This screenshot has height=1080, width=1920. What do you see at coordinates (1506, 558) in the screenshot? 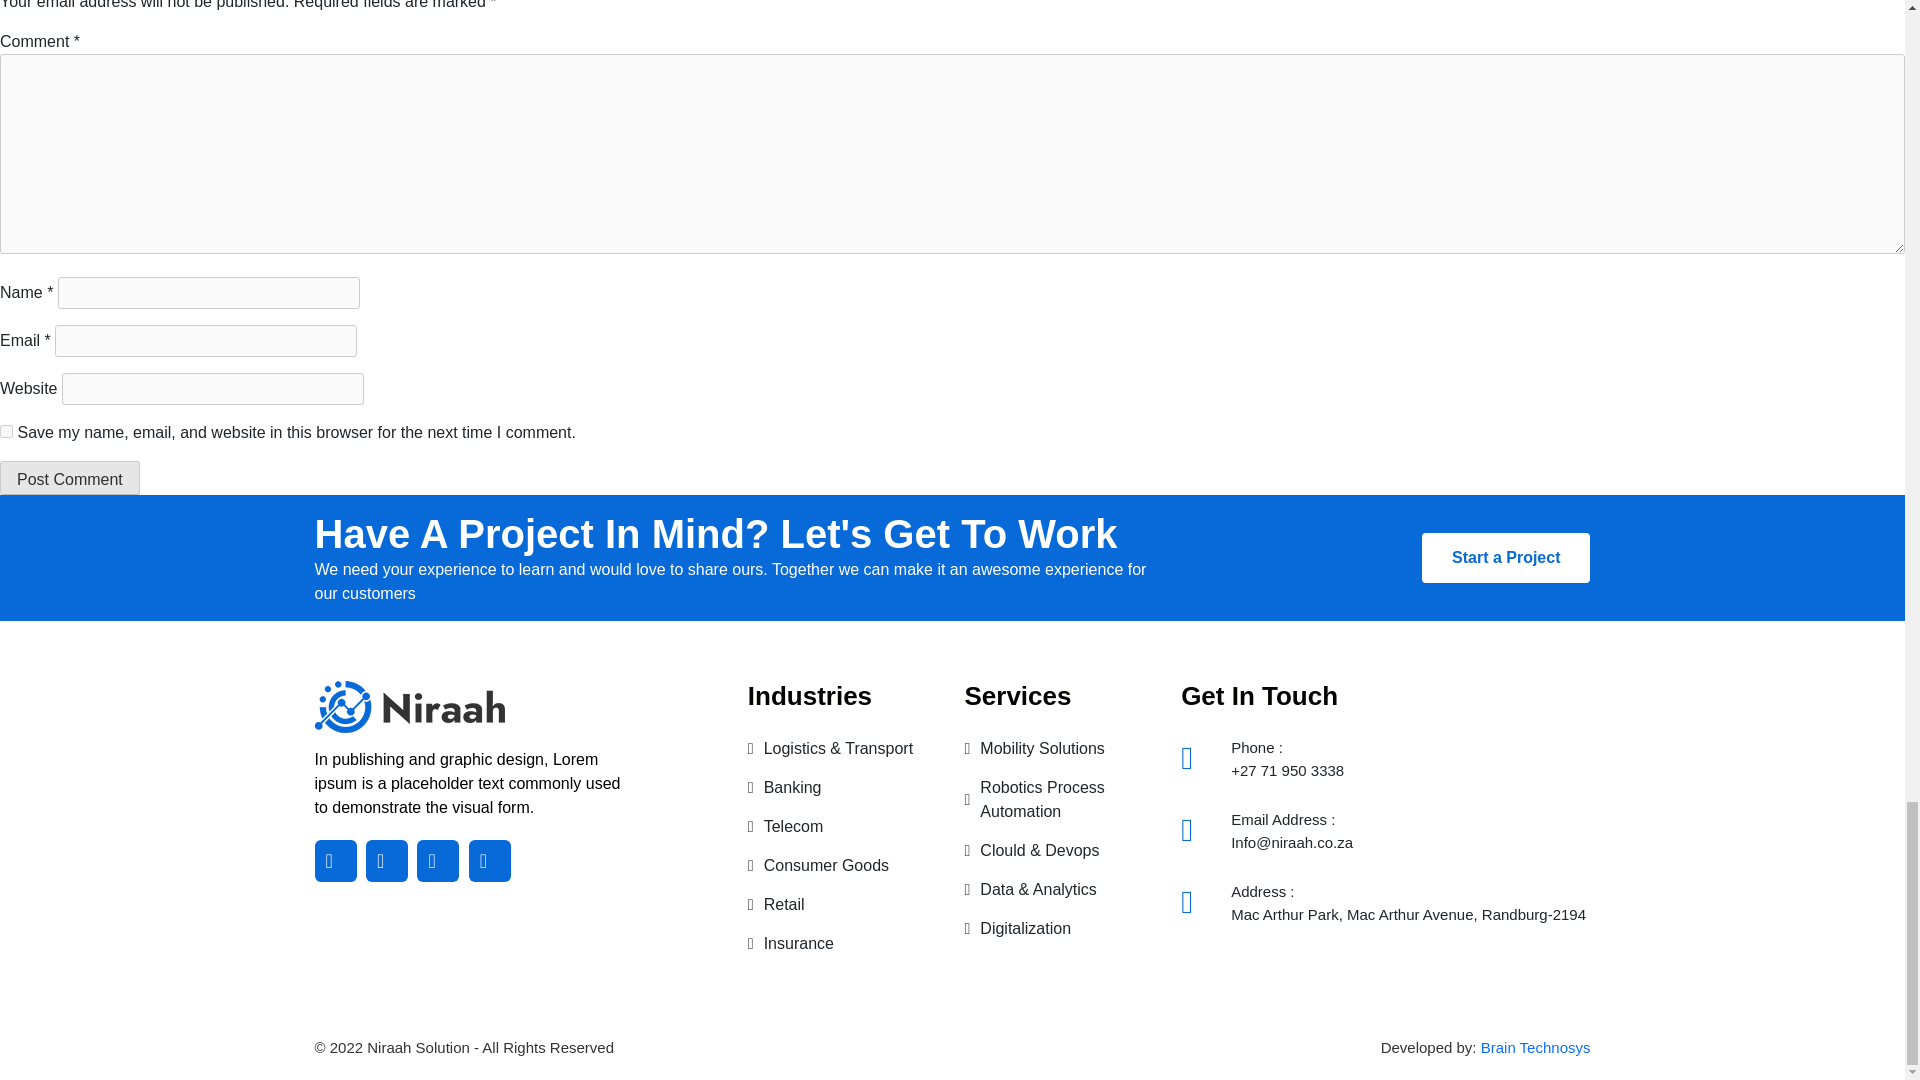
I see `Start a Project` at bounding box center [1506, 558].